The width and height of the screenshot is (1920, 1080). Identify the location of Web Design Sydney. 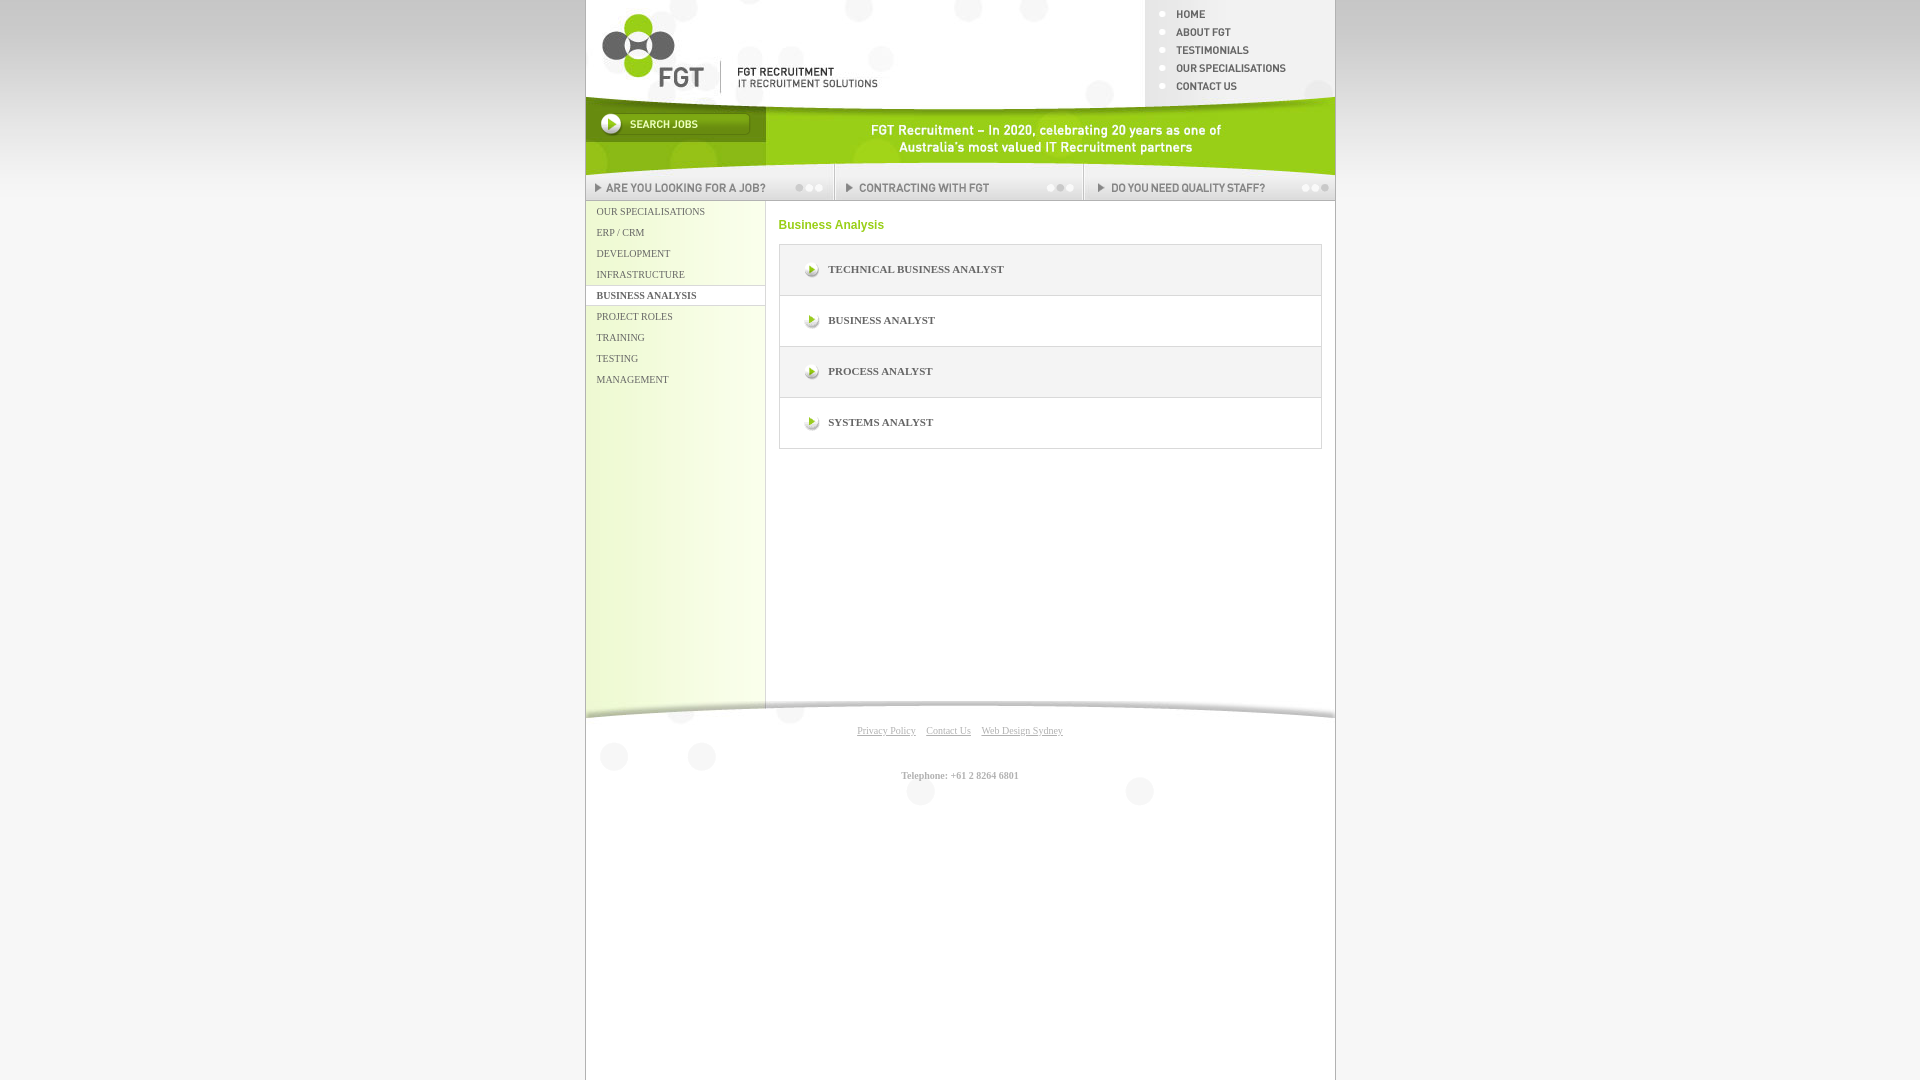
(1022, 730).